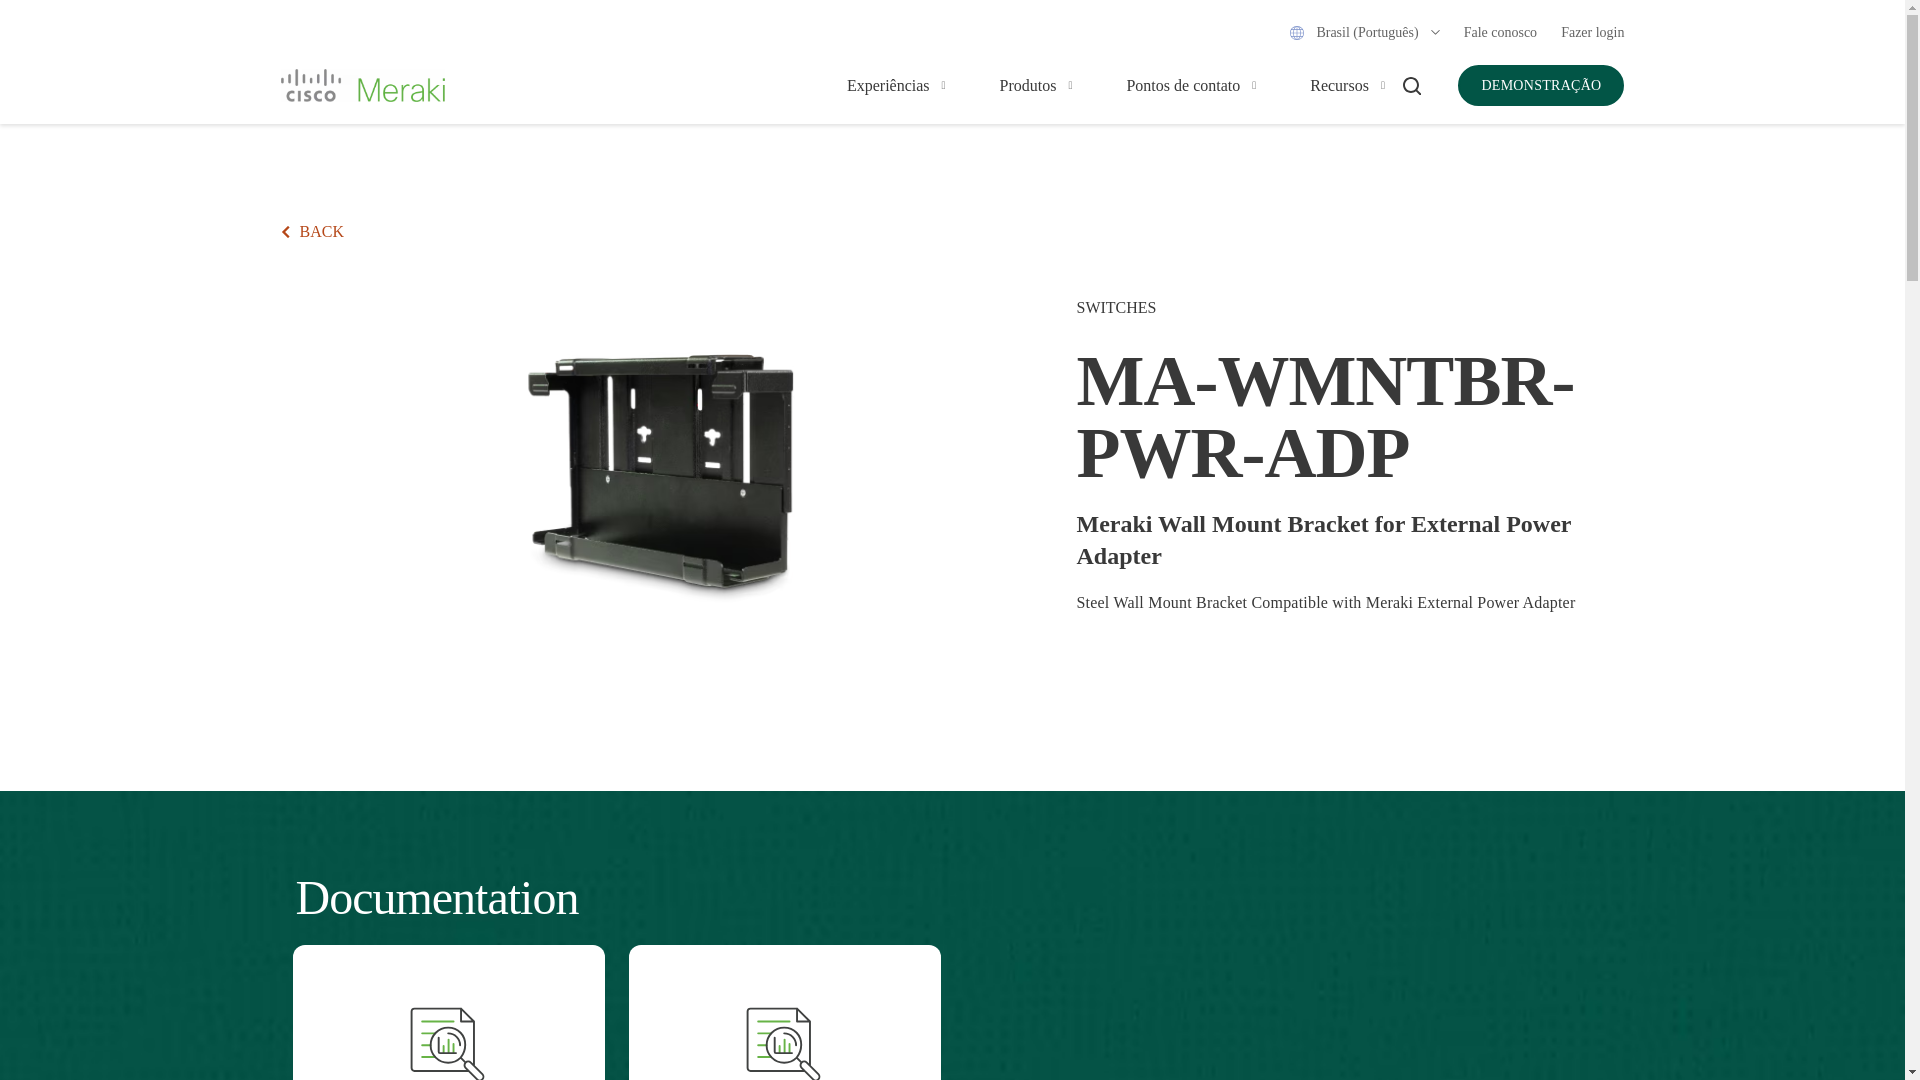  I want to click on Fazer login, so click(1592, 32).